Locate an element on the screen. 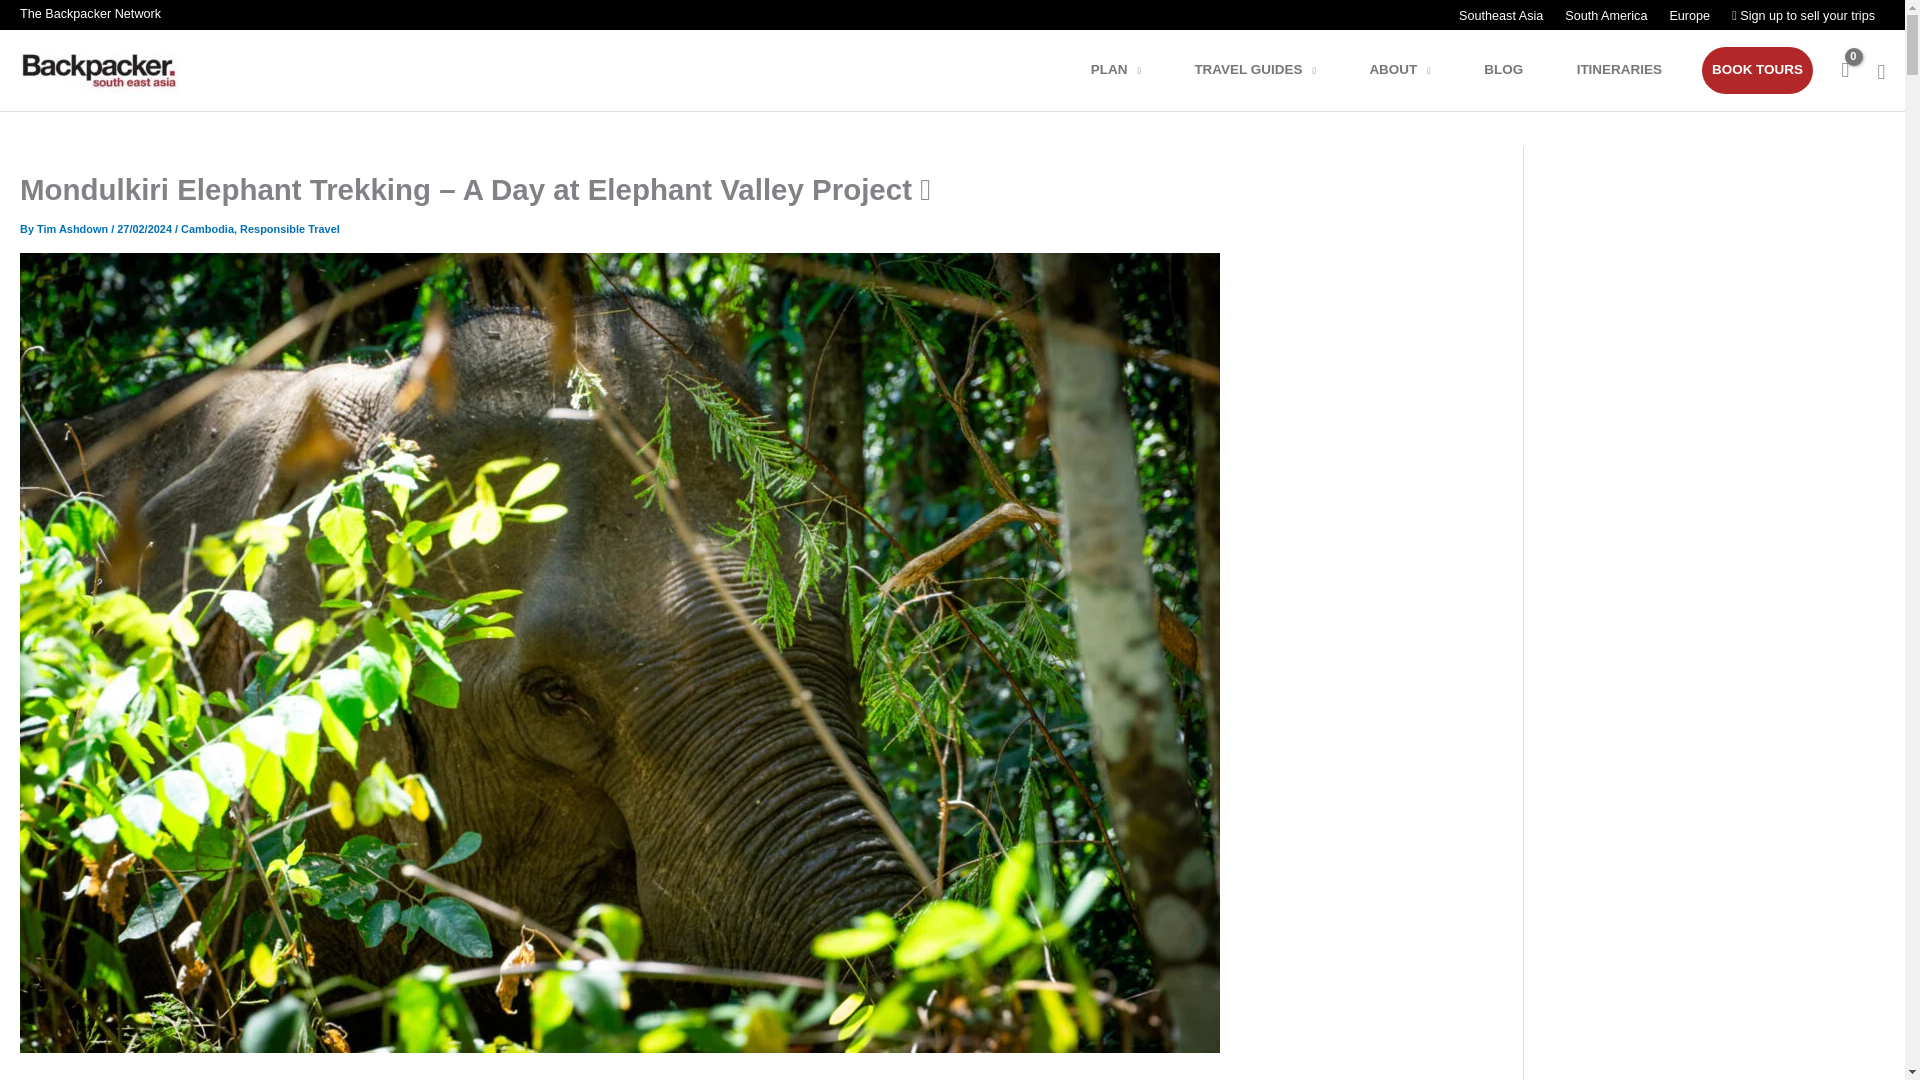  BLOG is located at coordinates (1516, 70).